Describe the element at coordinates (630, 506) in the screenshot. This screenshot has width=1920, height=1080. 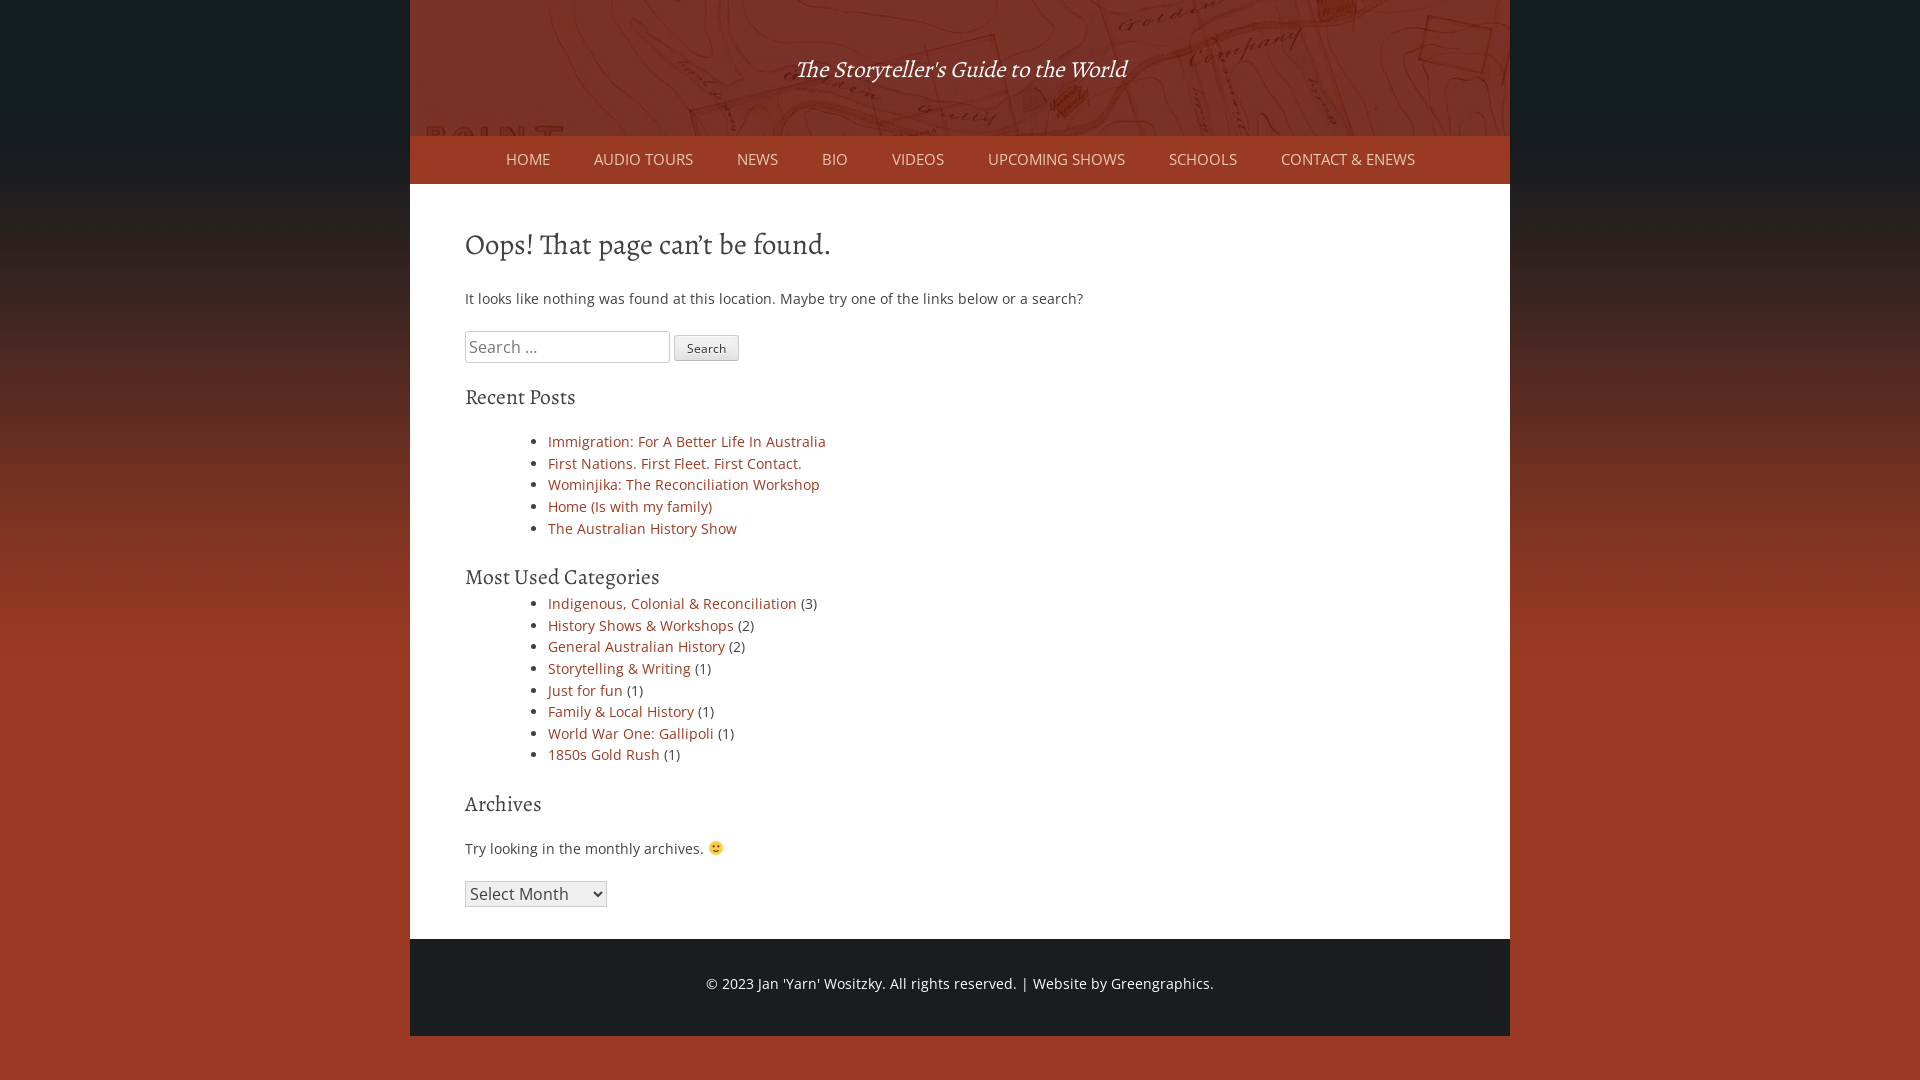
I see `Home (Is with my family)` at that location.